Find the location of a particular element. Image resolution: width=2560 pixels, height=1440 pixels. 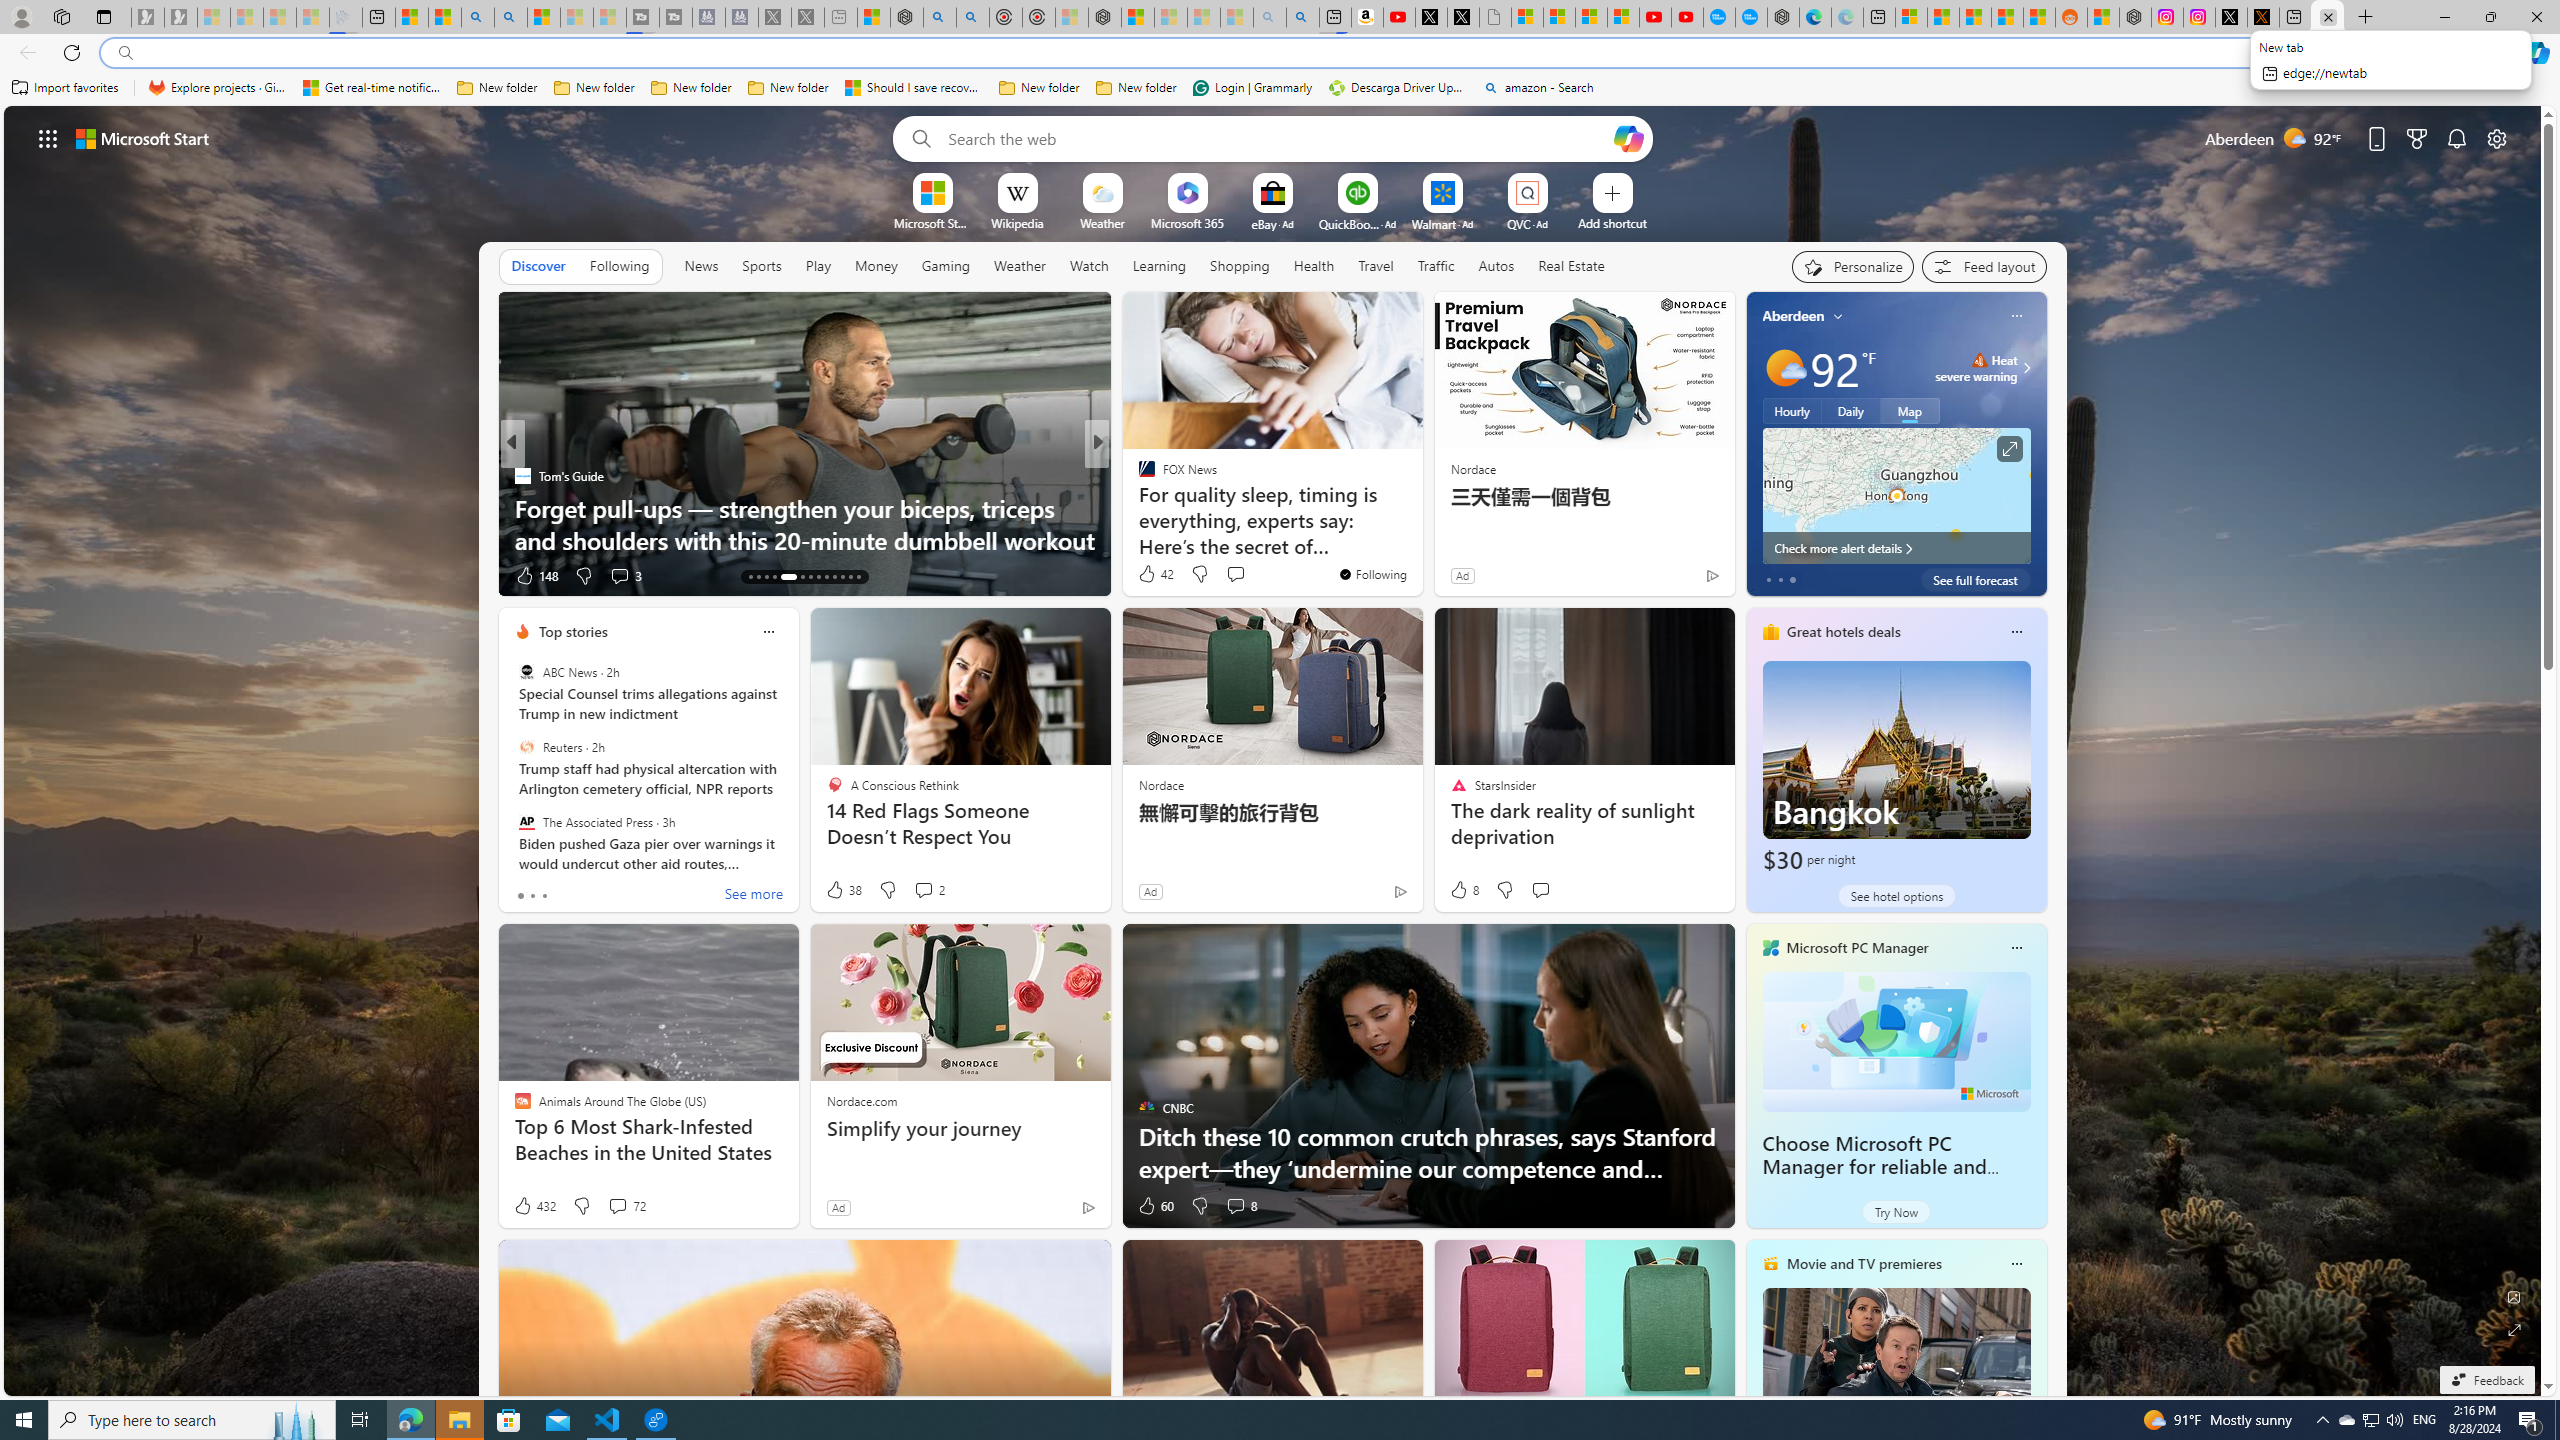

hotels-header-icon is located at coordinates (1770, 631).